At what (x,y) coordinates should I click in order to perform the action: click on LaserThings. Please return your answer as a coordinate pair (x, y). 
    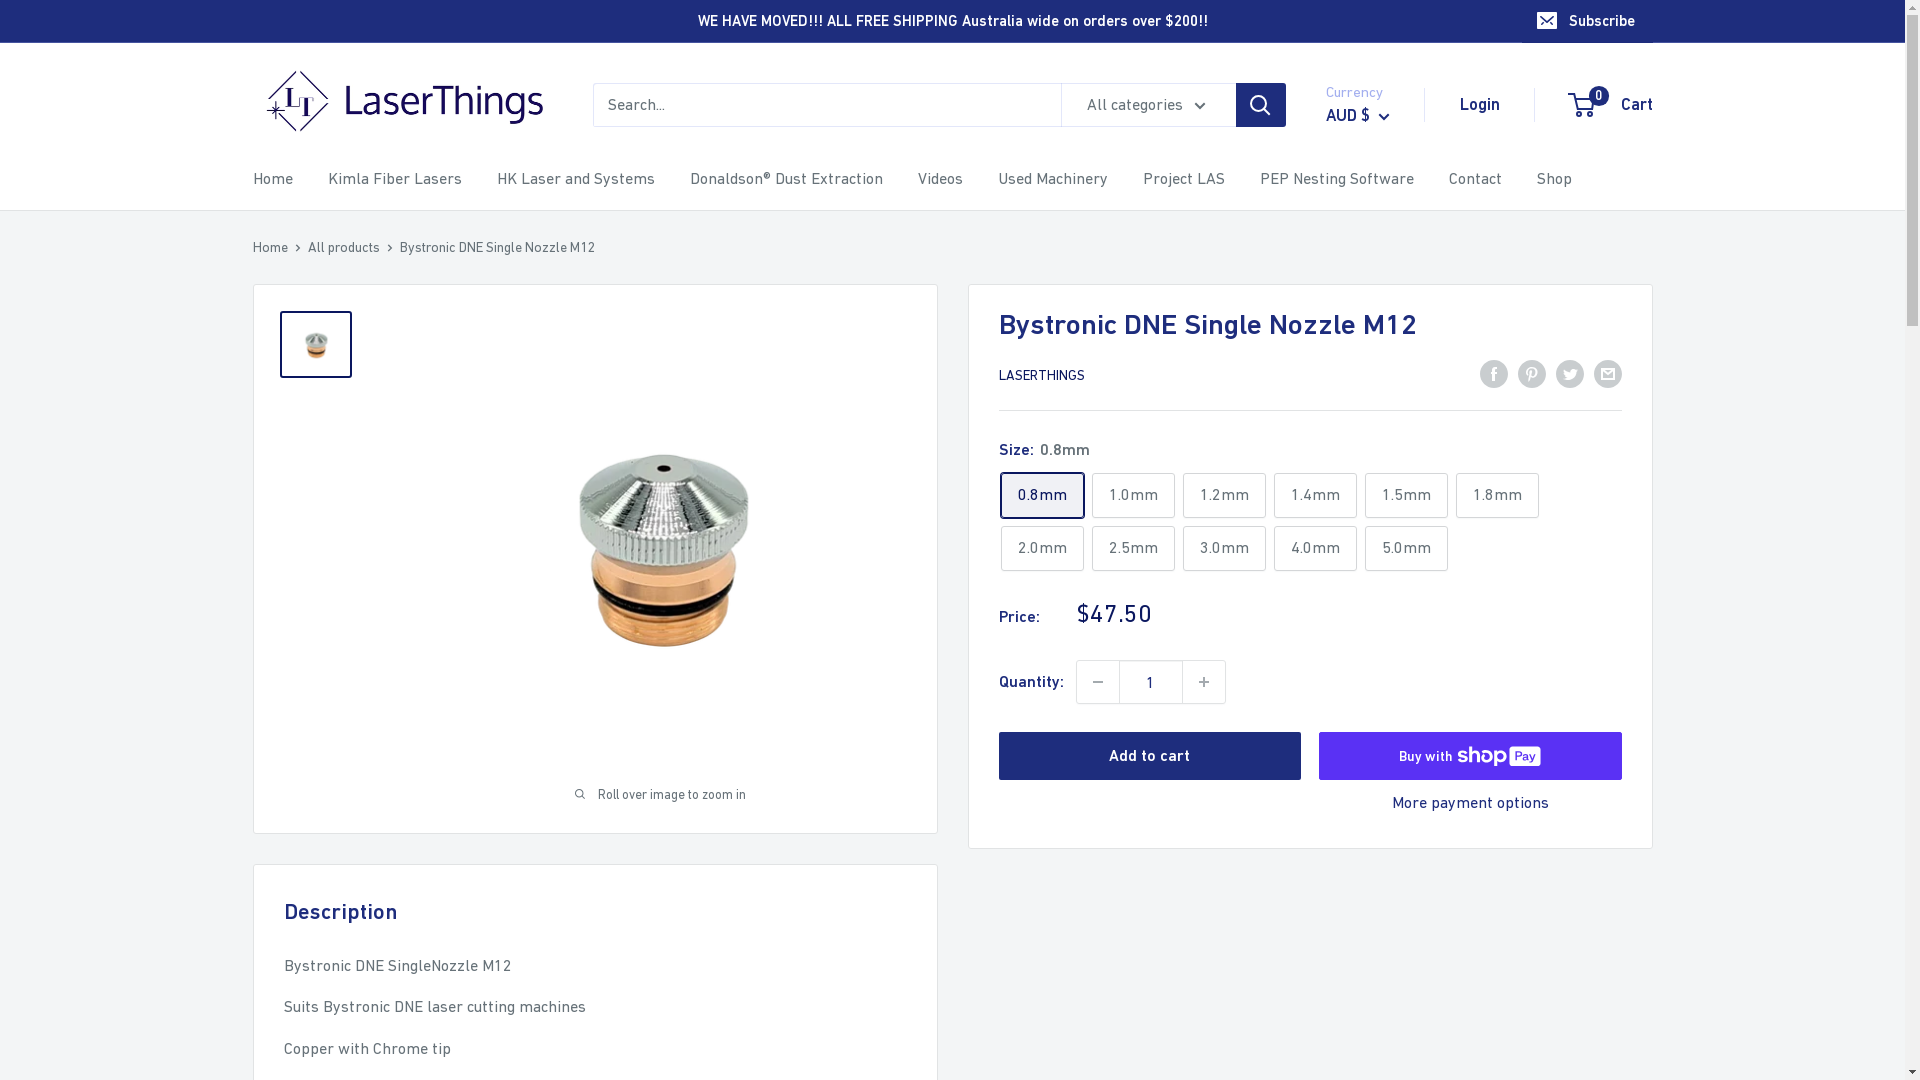
    Looking at the image, I should click on (402, 105).